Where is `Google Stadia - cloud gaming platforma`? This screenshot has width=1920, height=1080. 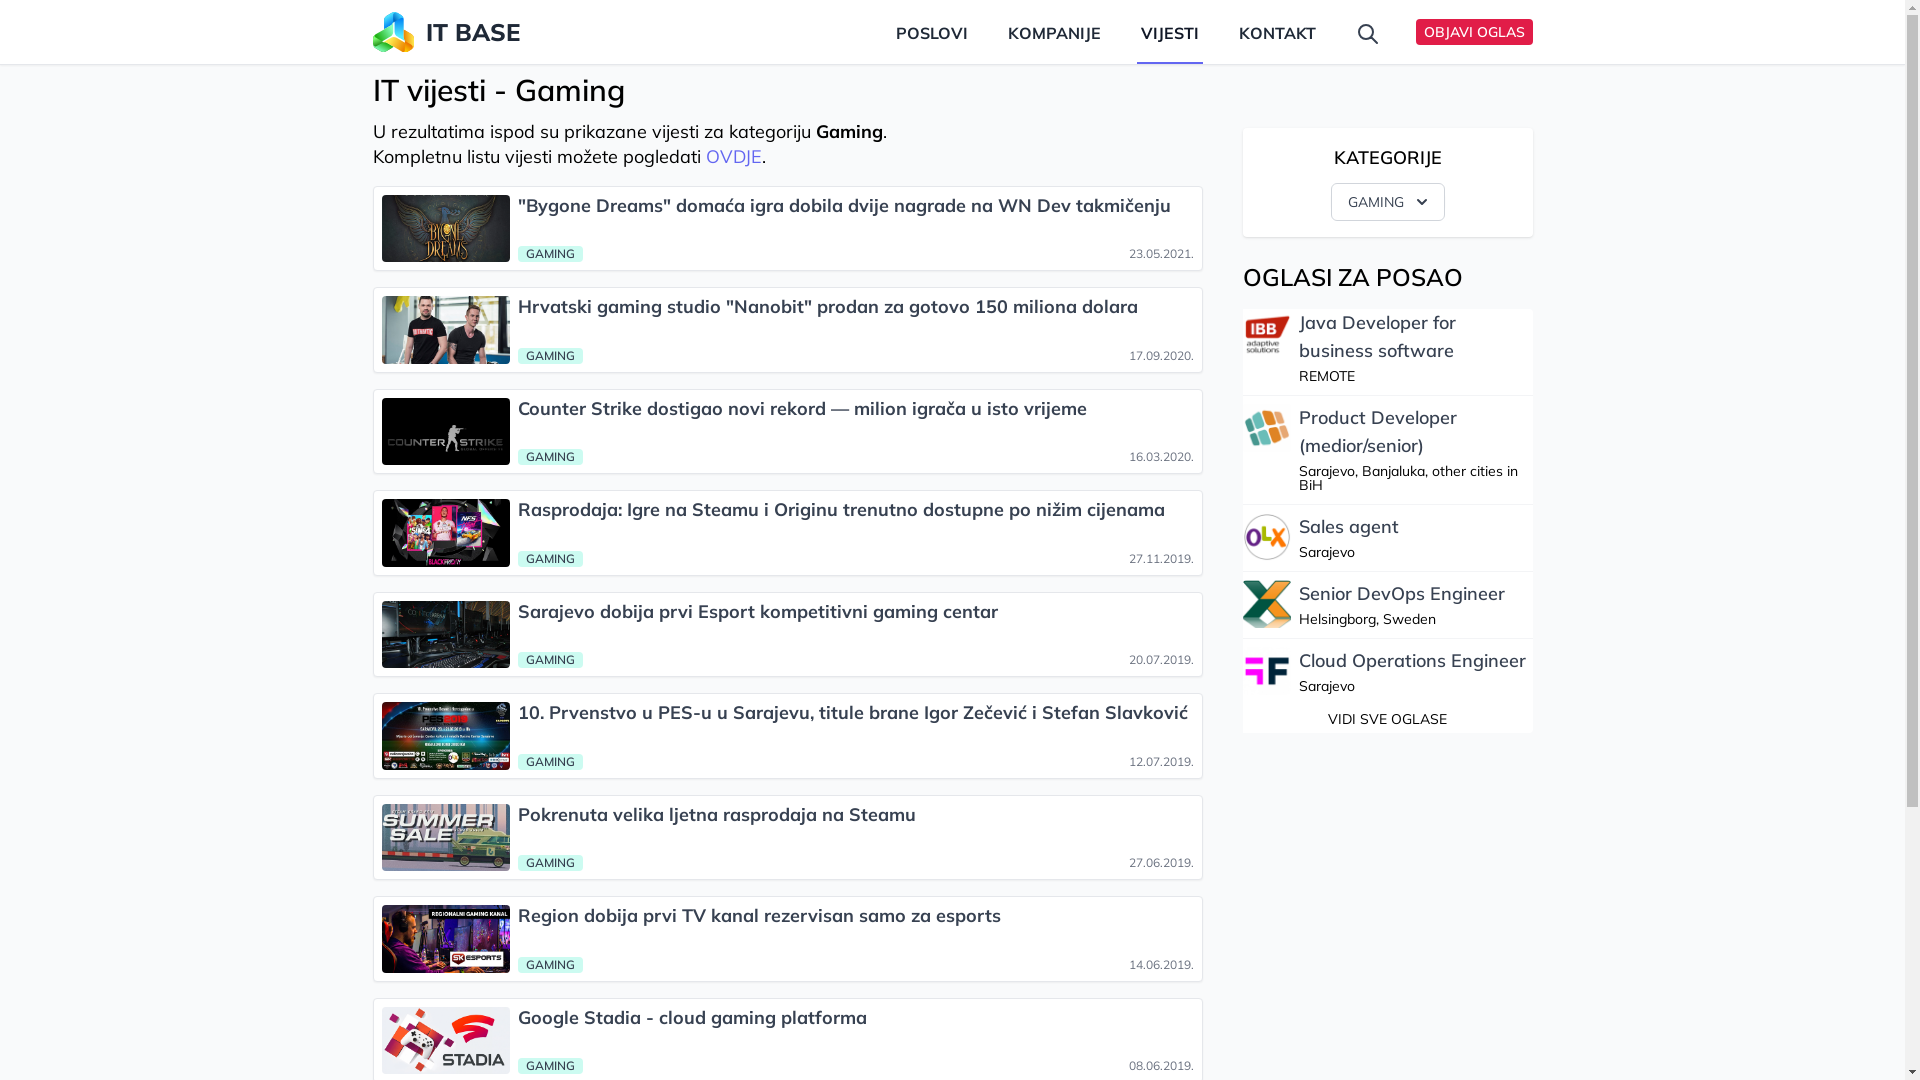
Google Stadia - cloud gaming platforma is located at coordinates (856, 1018).